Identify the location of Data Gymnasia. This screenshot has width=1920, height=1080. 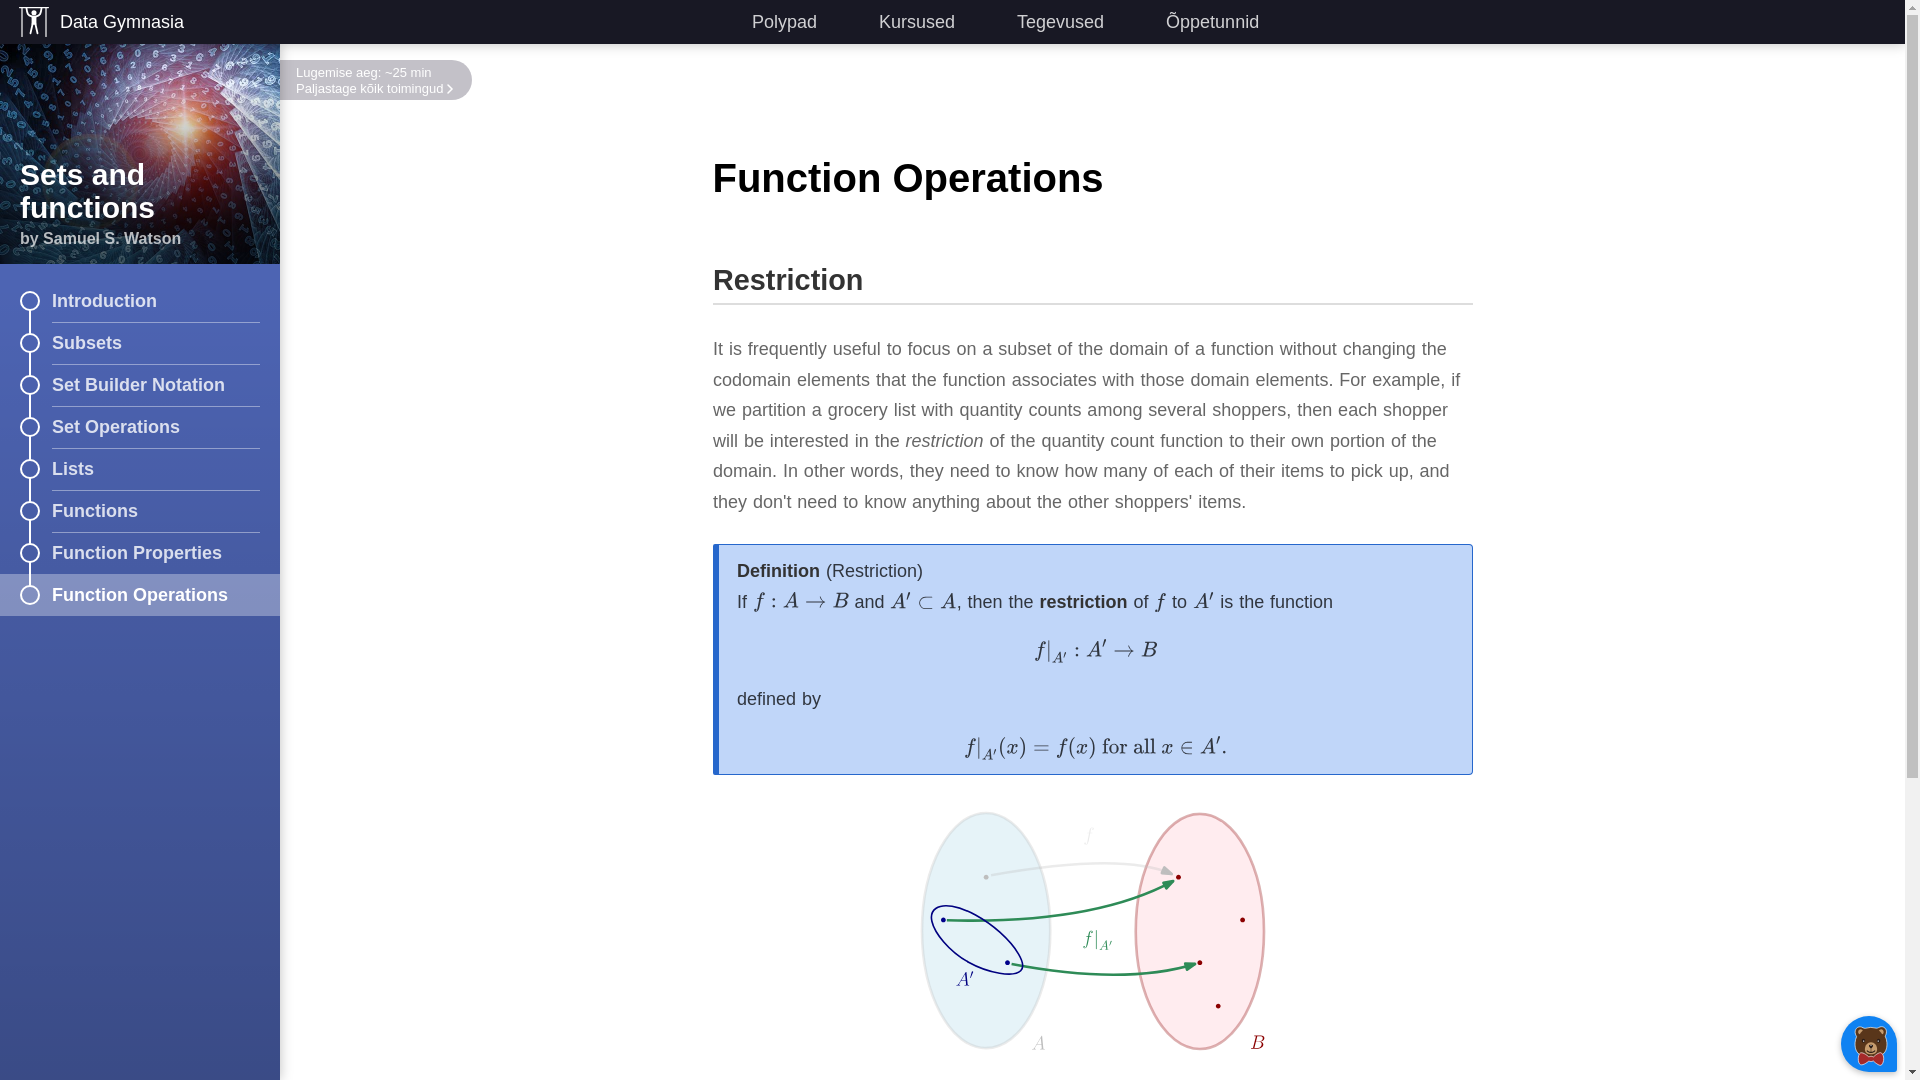
(98, 22).